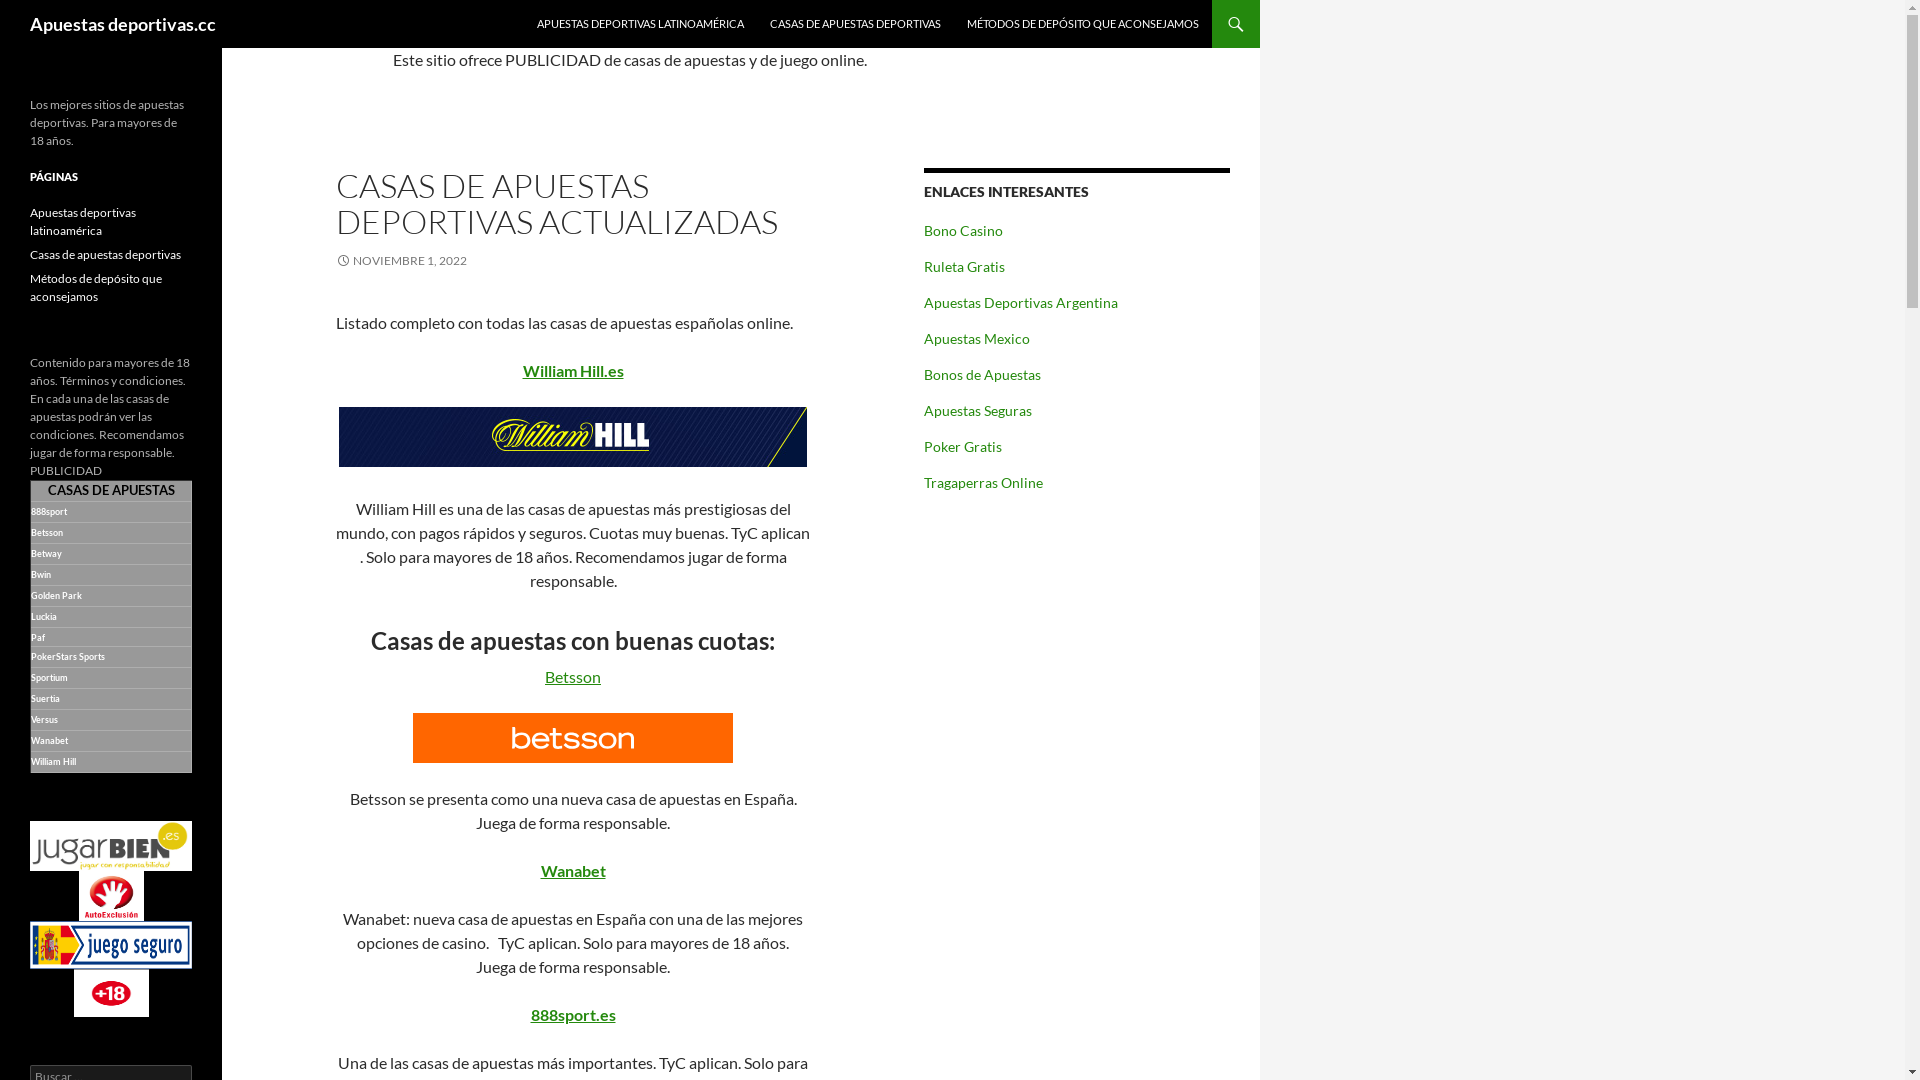  I want to click on Luckia, so click(45, 616).